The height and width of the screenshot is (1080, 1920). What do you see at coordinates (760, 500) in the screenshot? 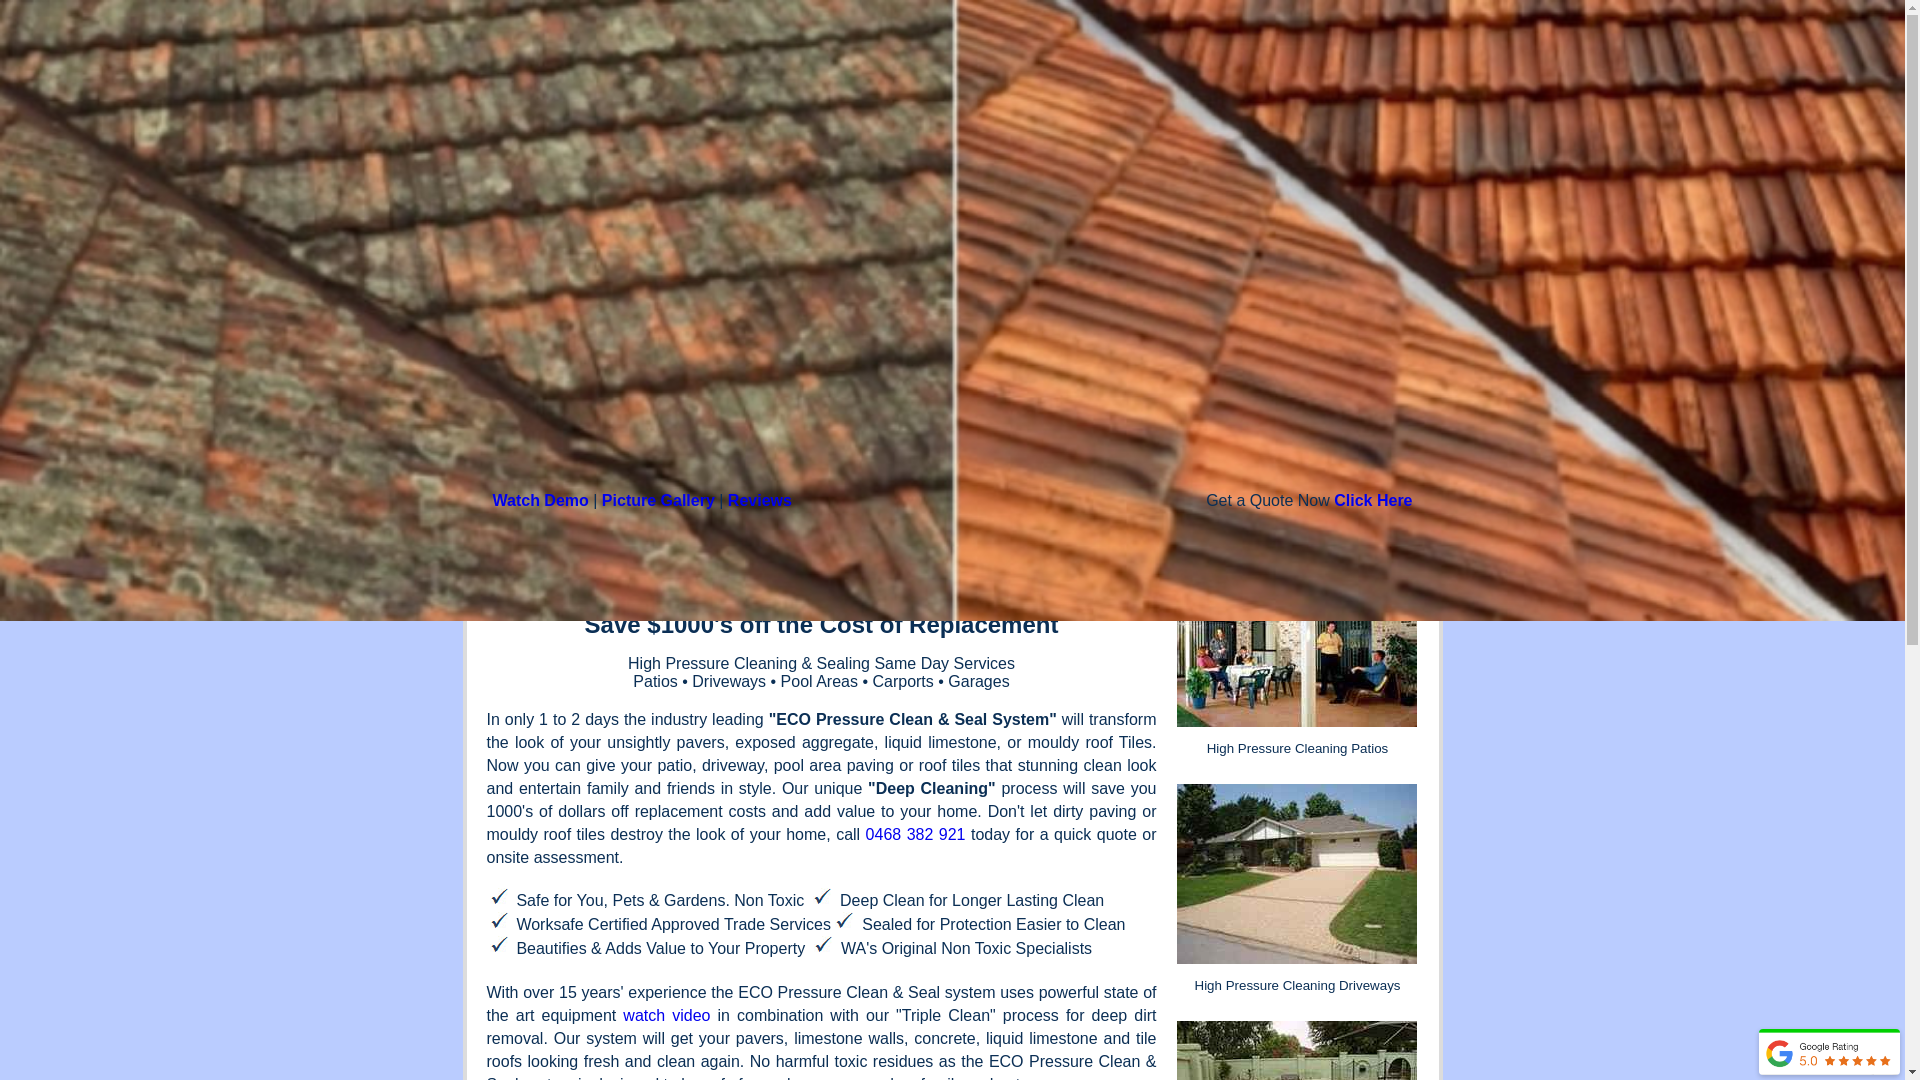
I see `Reviews` at bounding box center [760, 500].